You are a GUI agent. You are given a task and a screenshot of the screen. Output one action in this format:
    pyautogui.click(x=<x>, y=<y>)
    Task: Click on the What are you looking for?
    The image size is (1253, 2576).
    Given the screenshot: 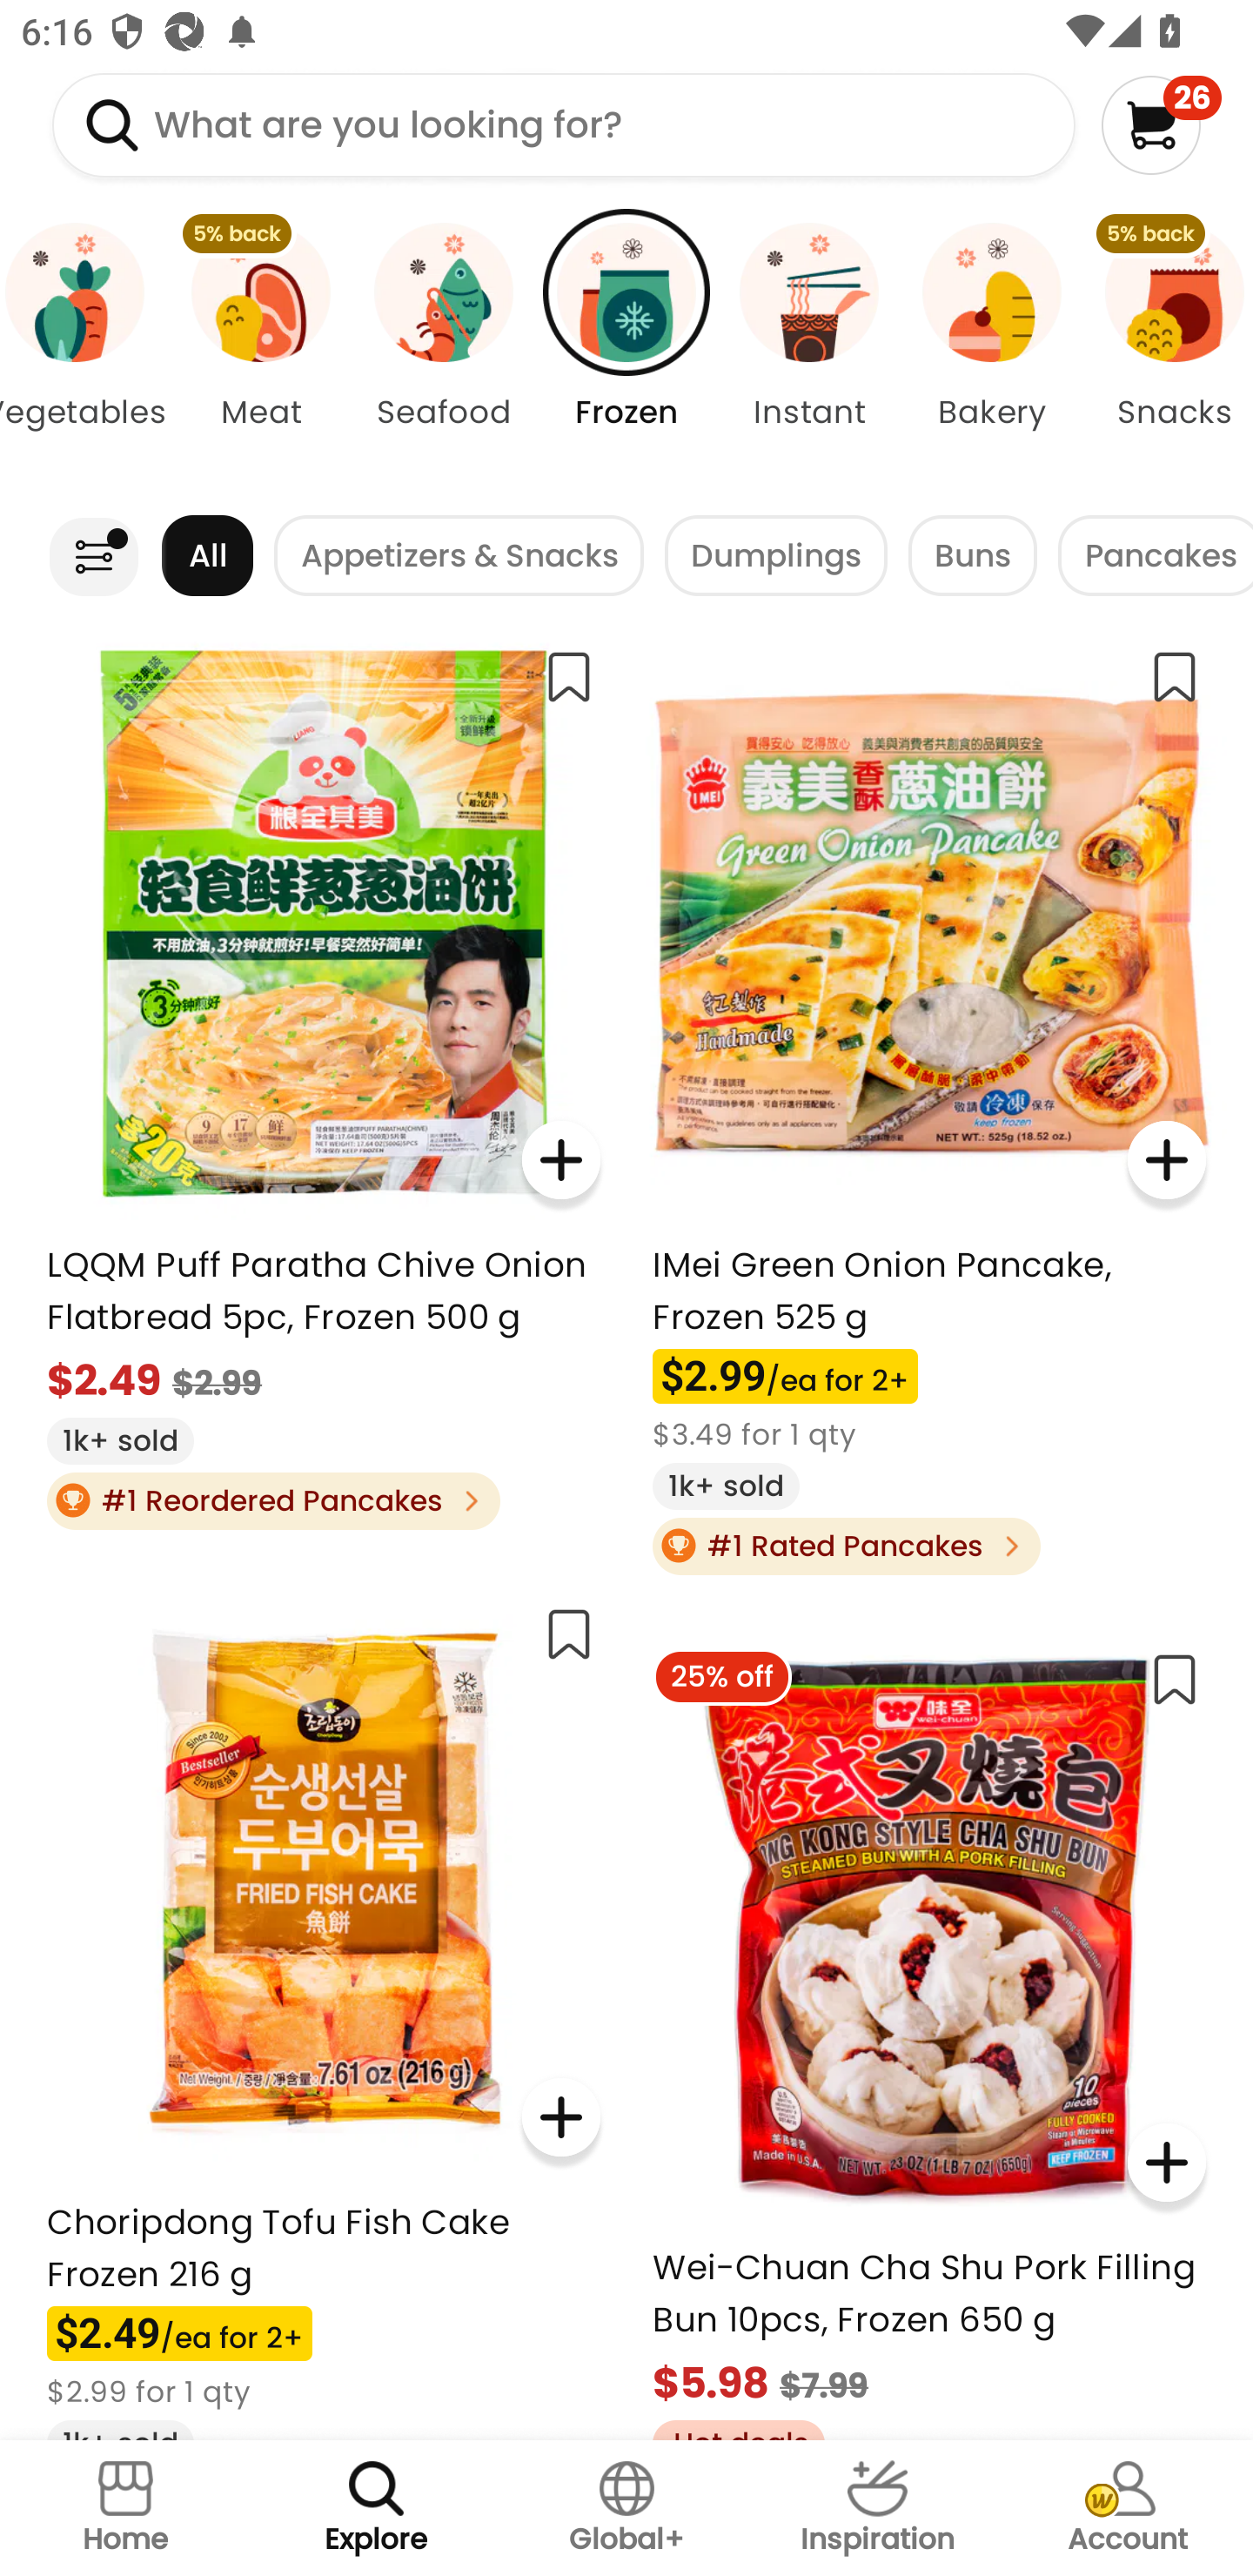 What is the action you would take?
    pyautogui.click(x=564, y=124)
    